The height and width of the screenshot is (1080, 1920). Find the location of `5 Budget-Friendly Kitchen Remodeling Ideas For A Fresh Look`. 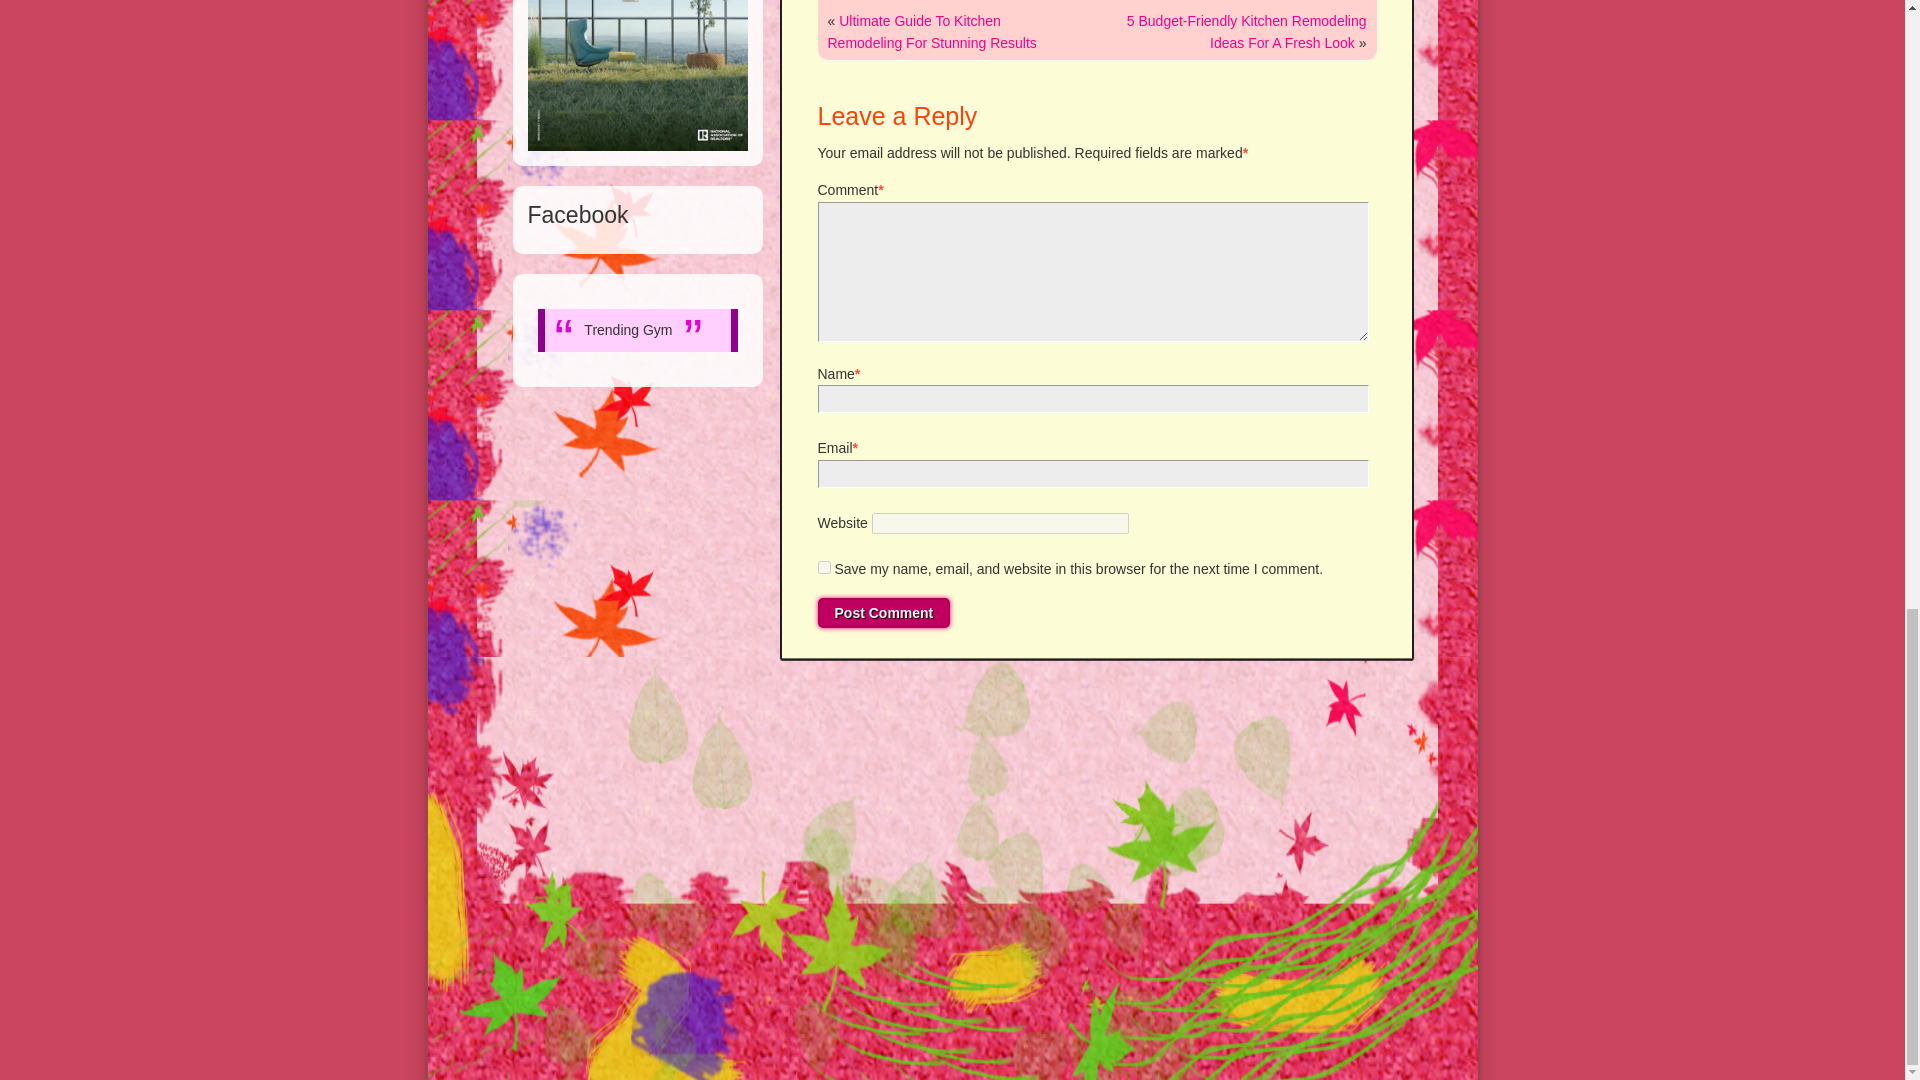

5 Budget-Friendly Kitchen Remodeling Ideas For A Fresh Look is located at coordinates (1247, 31).